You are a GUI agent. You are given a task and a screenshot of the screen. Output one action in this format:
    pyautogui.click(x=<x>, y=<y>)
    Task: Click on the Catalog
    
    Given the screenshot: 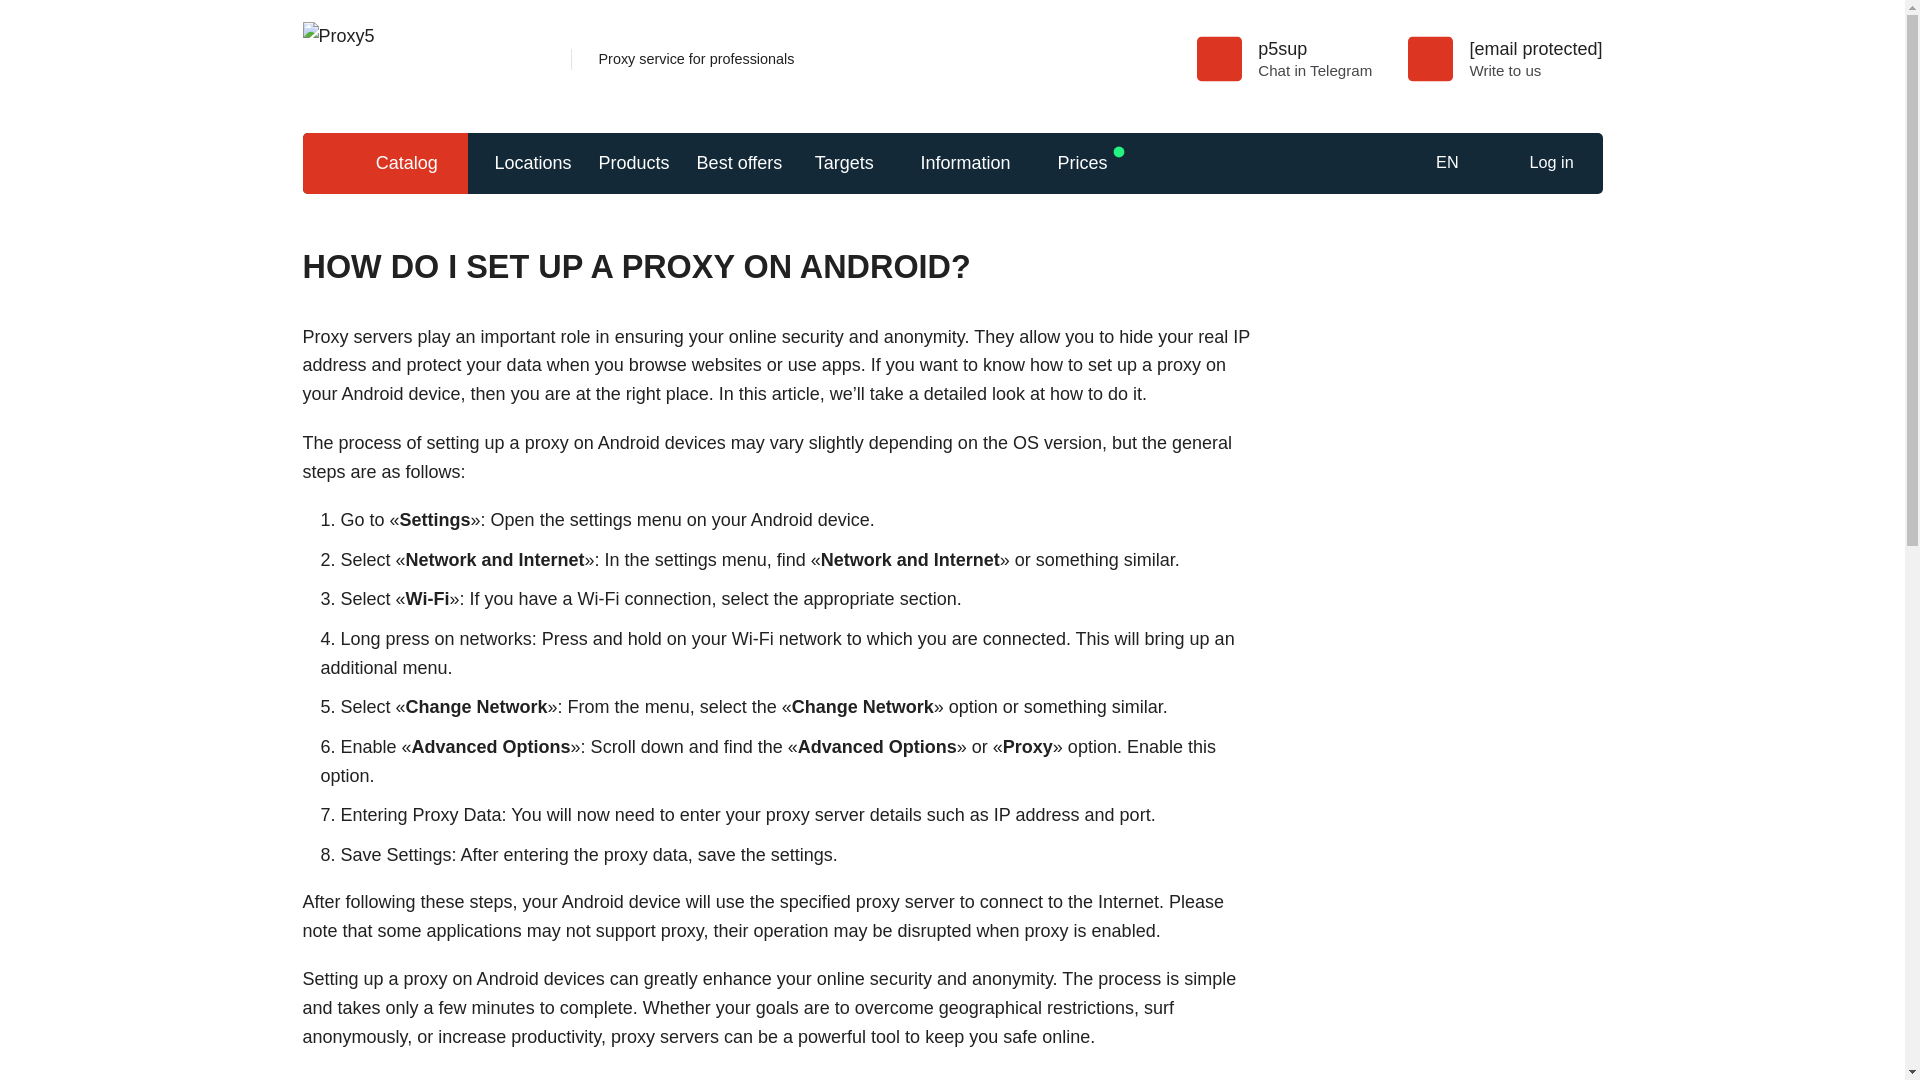 What is the action you would take?
    pyautogui.click(x=384, y=163)
    